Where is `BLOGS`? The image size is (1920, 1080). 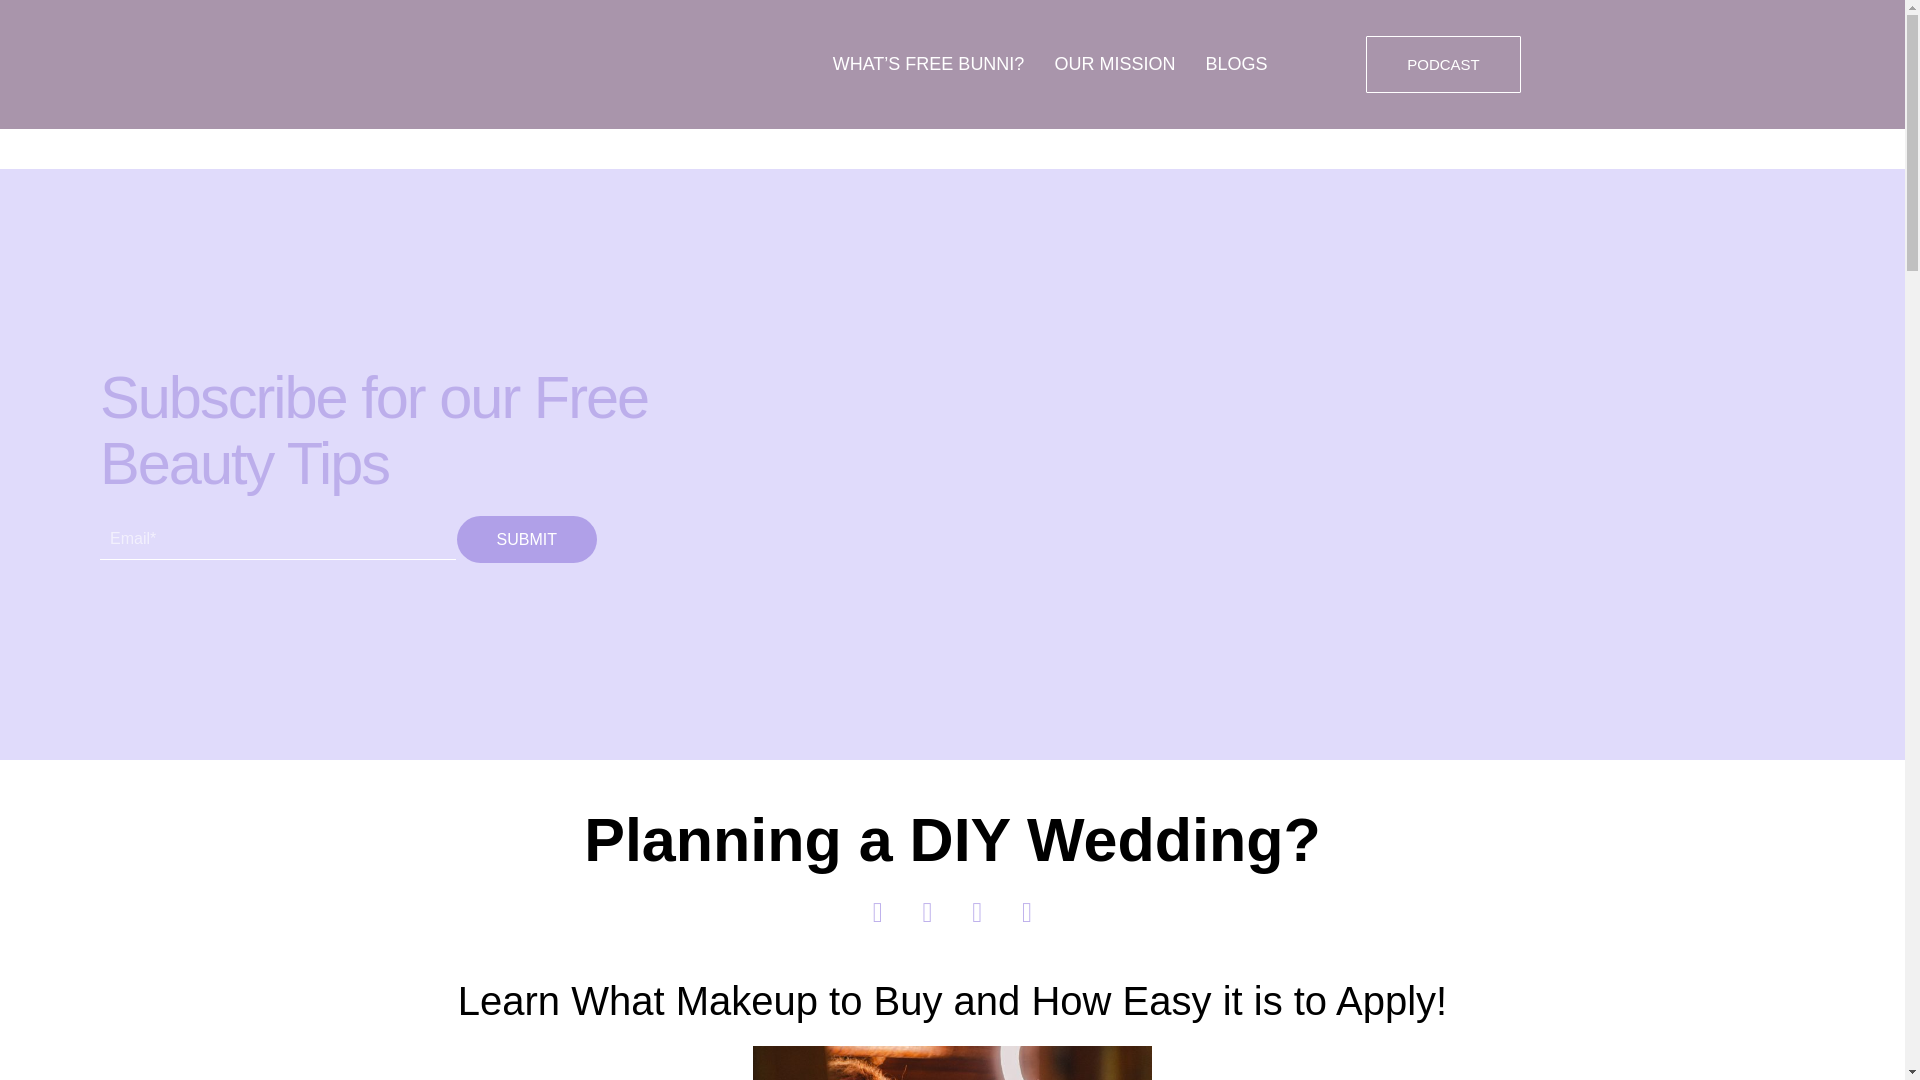
BLOGS is located at coordinates (1236, 64).